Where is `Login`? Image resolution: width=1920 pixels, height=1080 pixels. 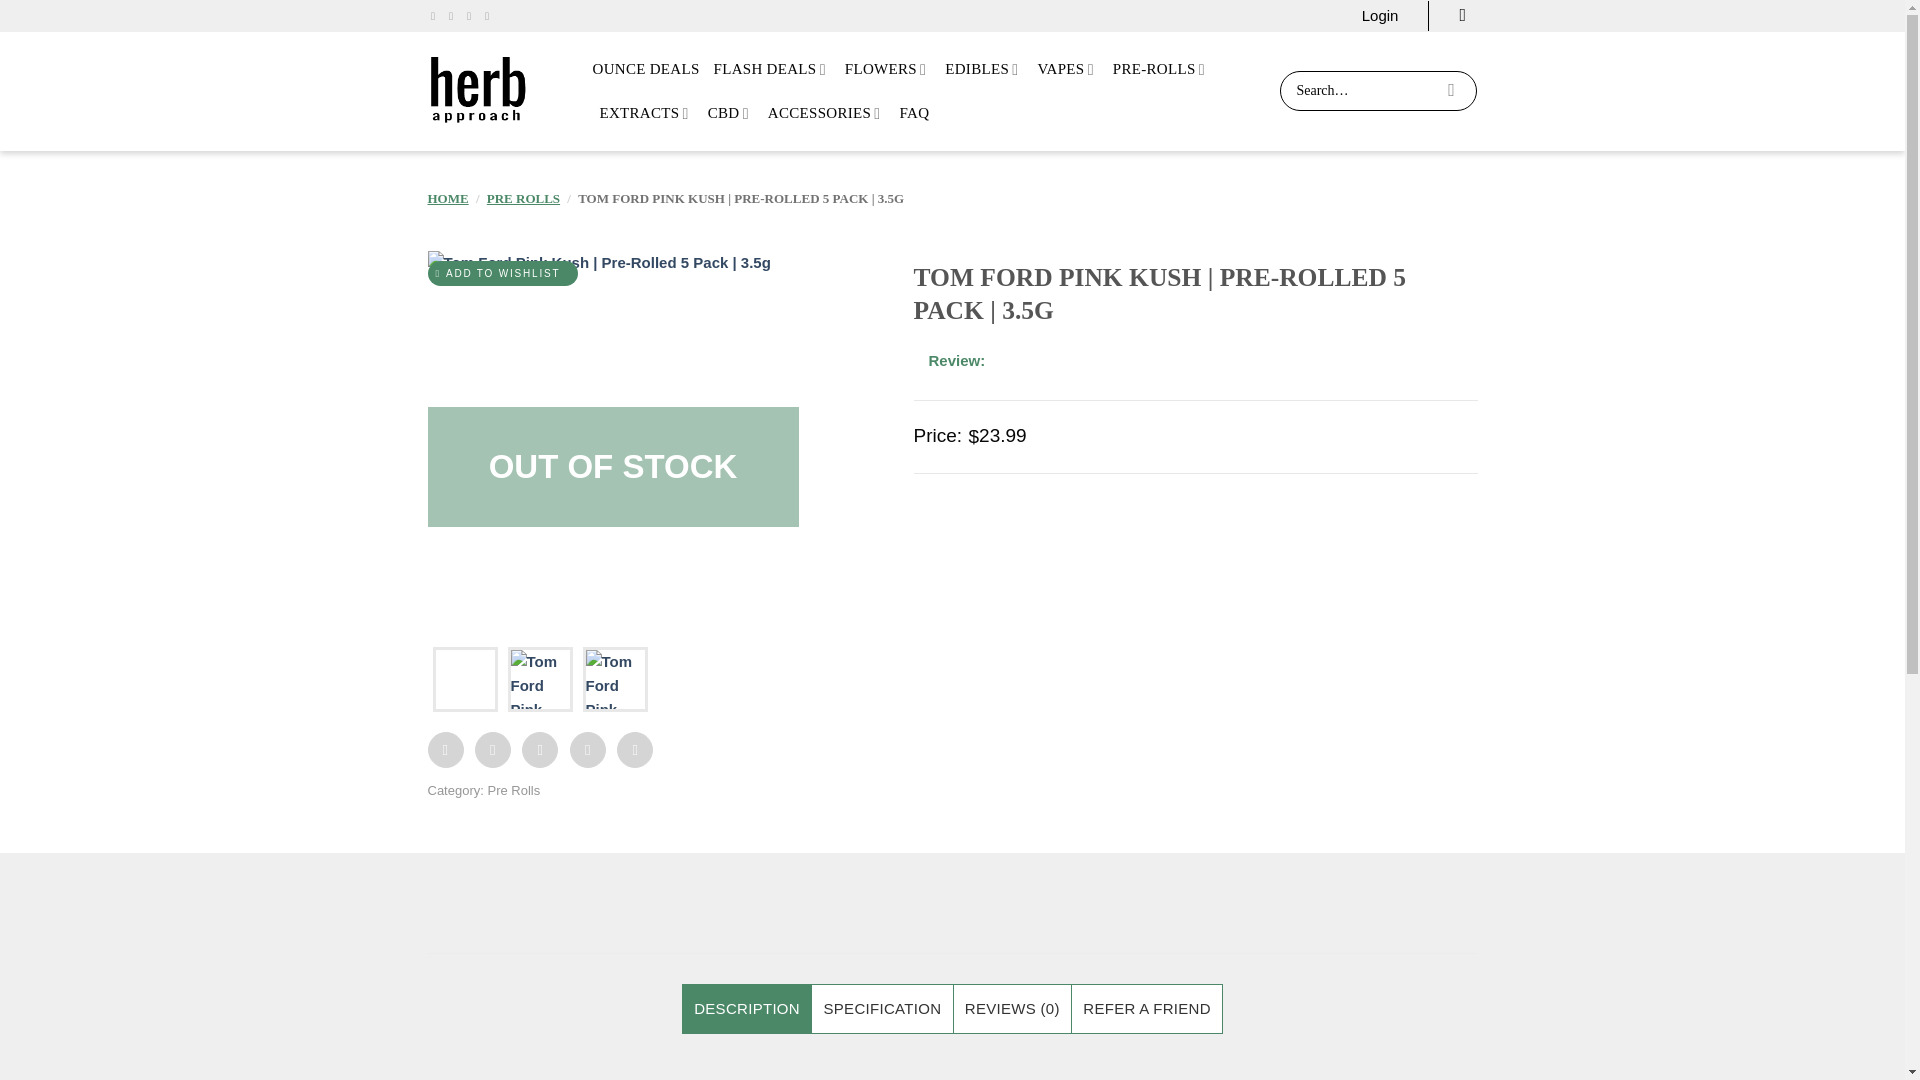 Login is located at coordinates (1380, 16).